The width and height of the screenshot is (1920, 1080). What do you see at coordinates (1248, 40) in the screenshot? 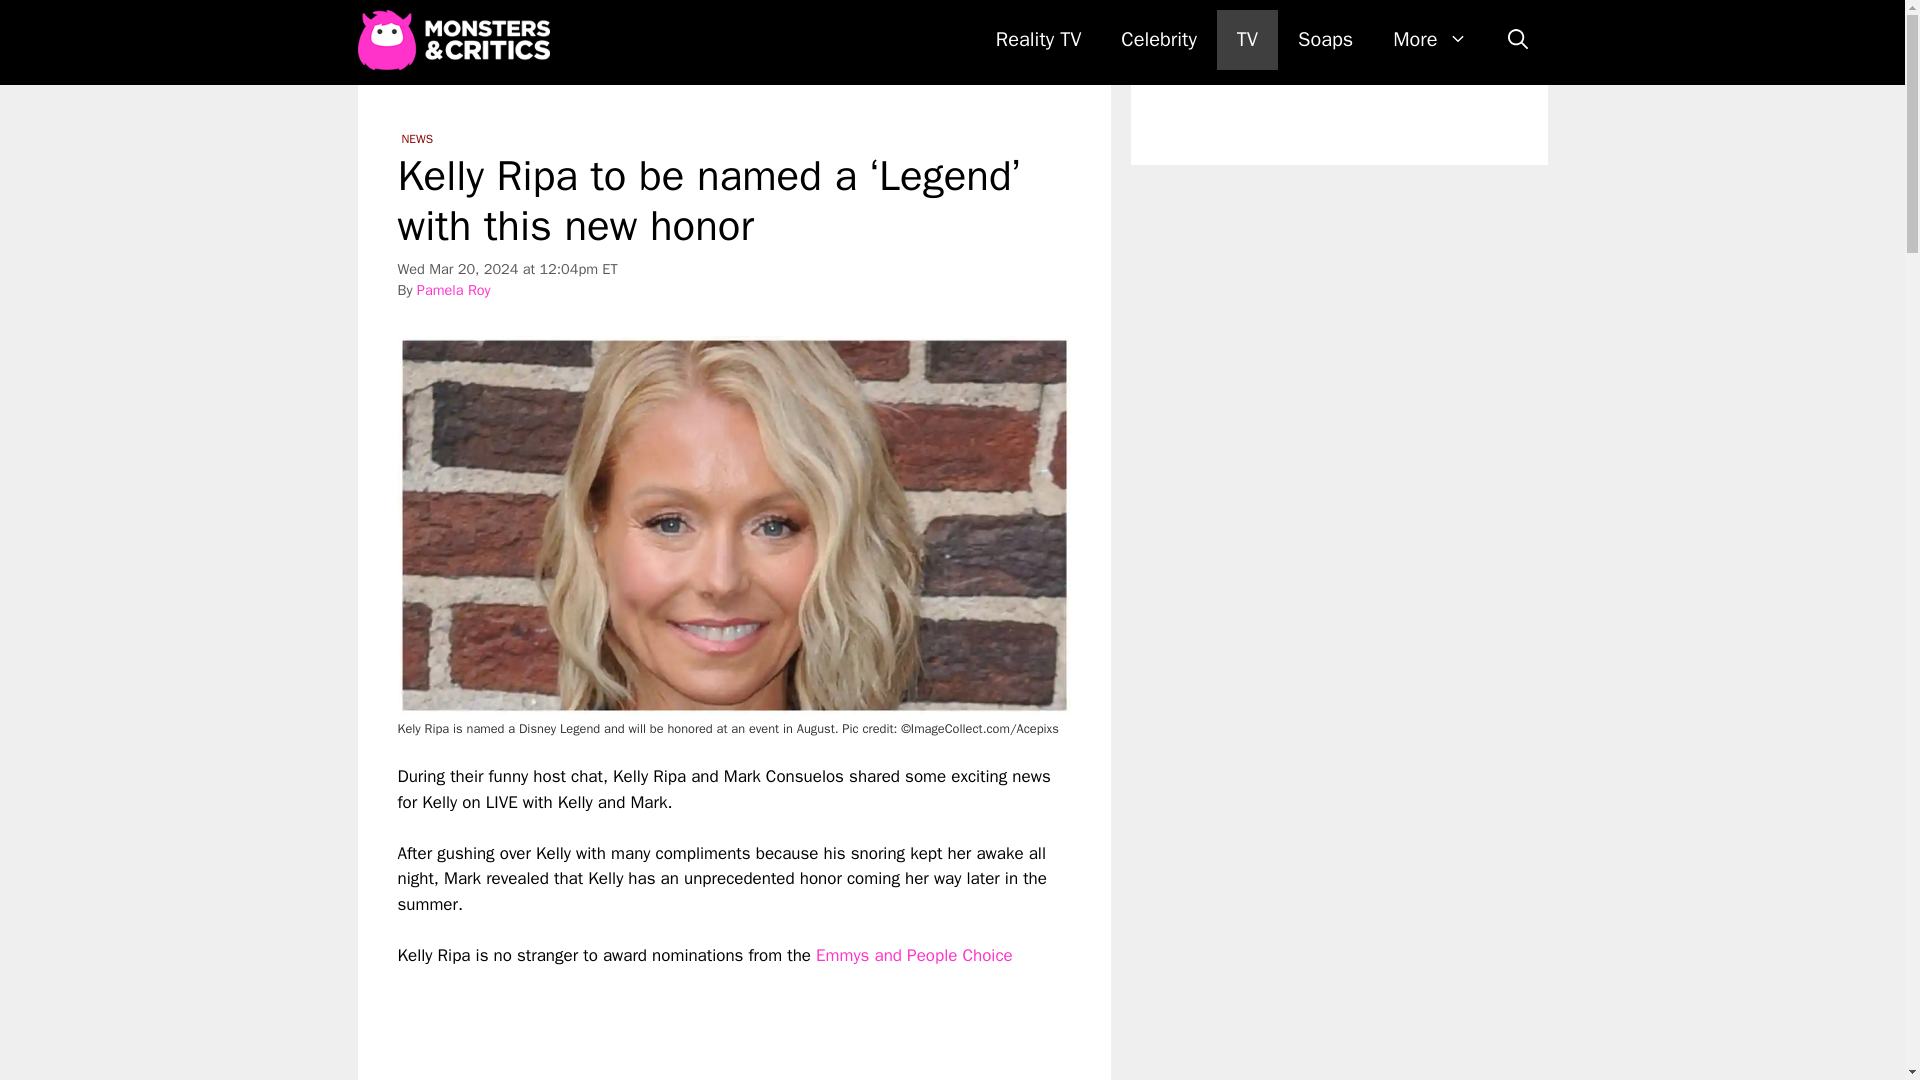
I see `TV` at bounding box center [1248, 40].